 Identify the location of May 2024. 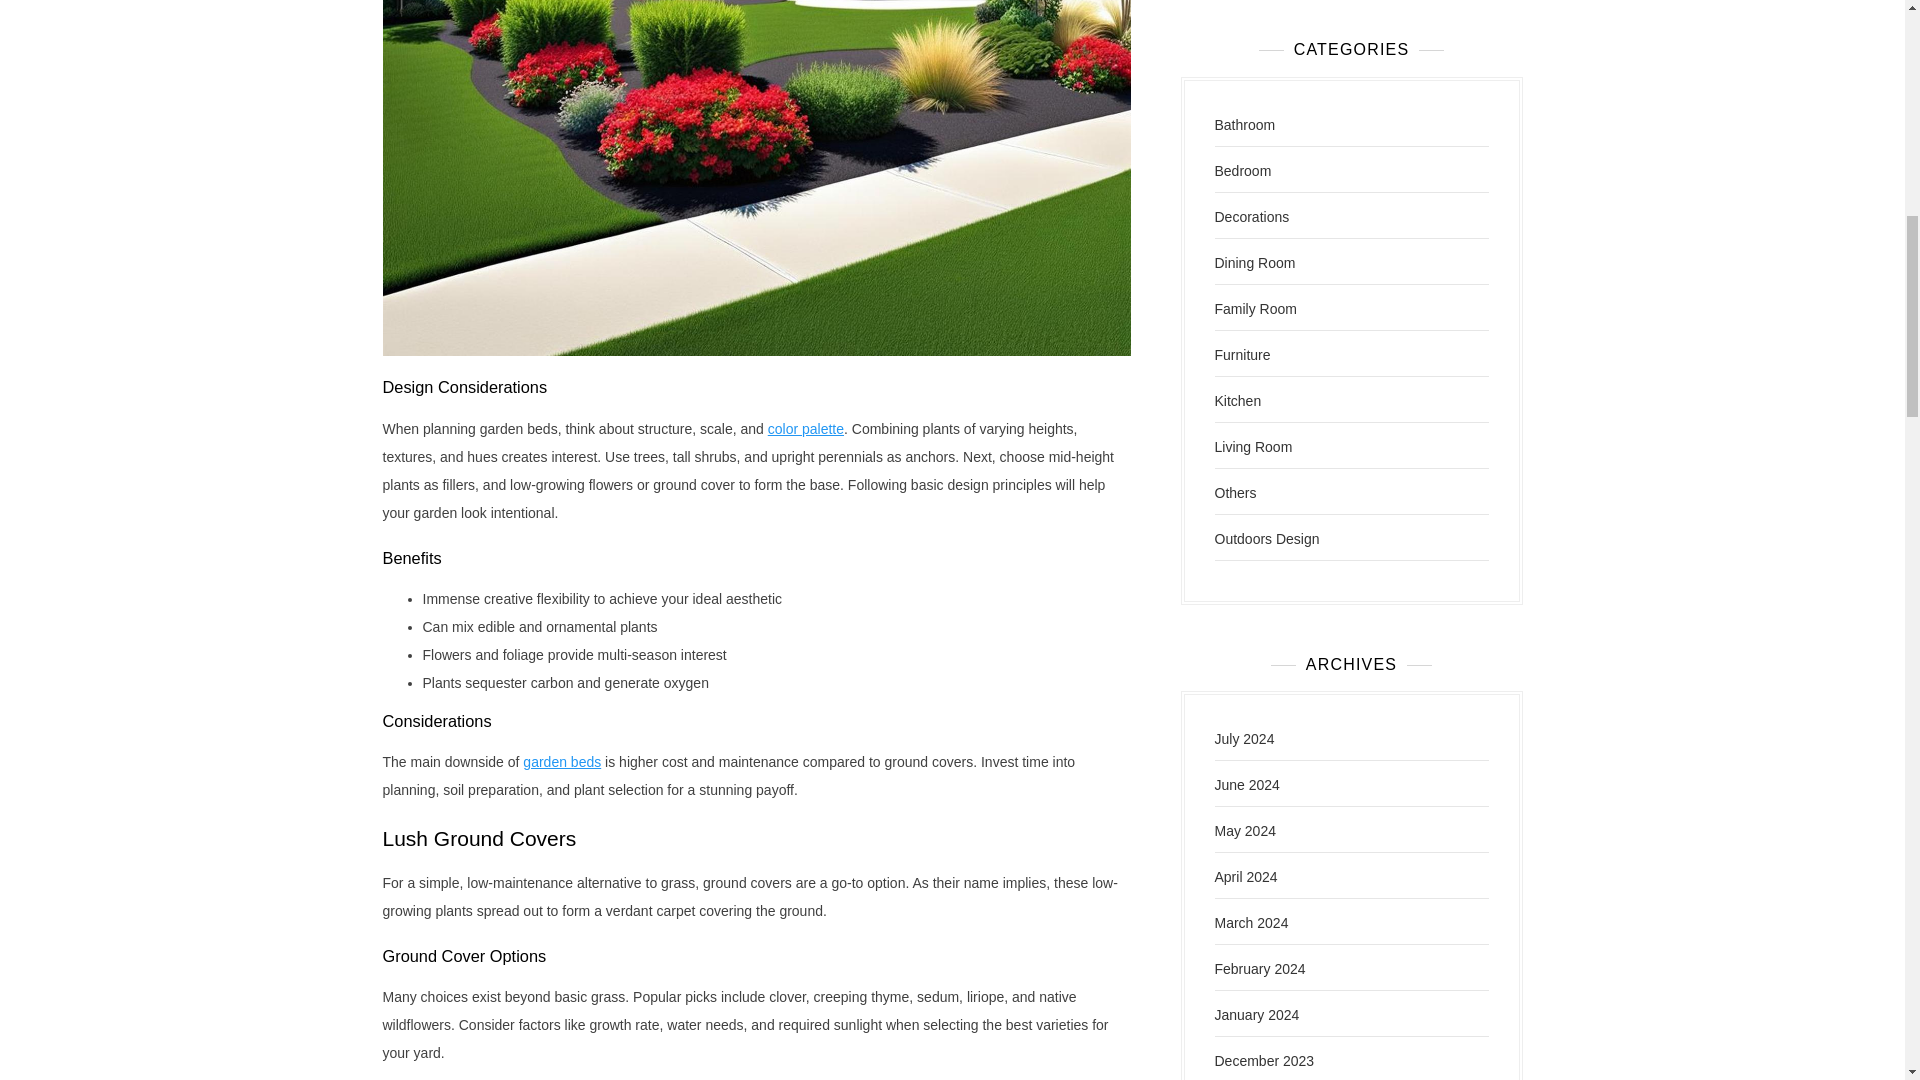
(1244, 830).